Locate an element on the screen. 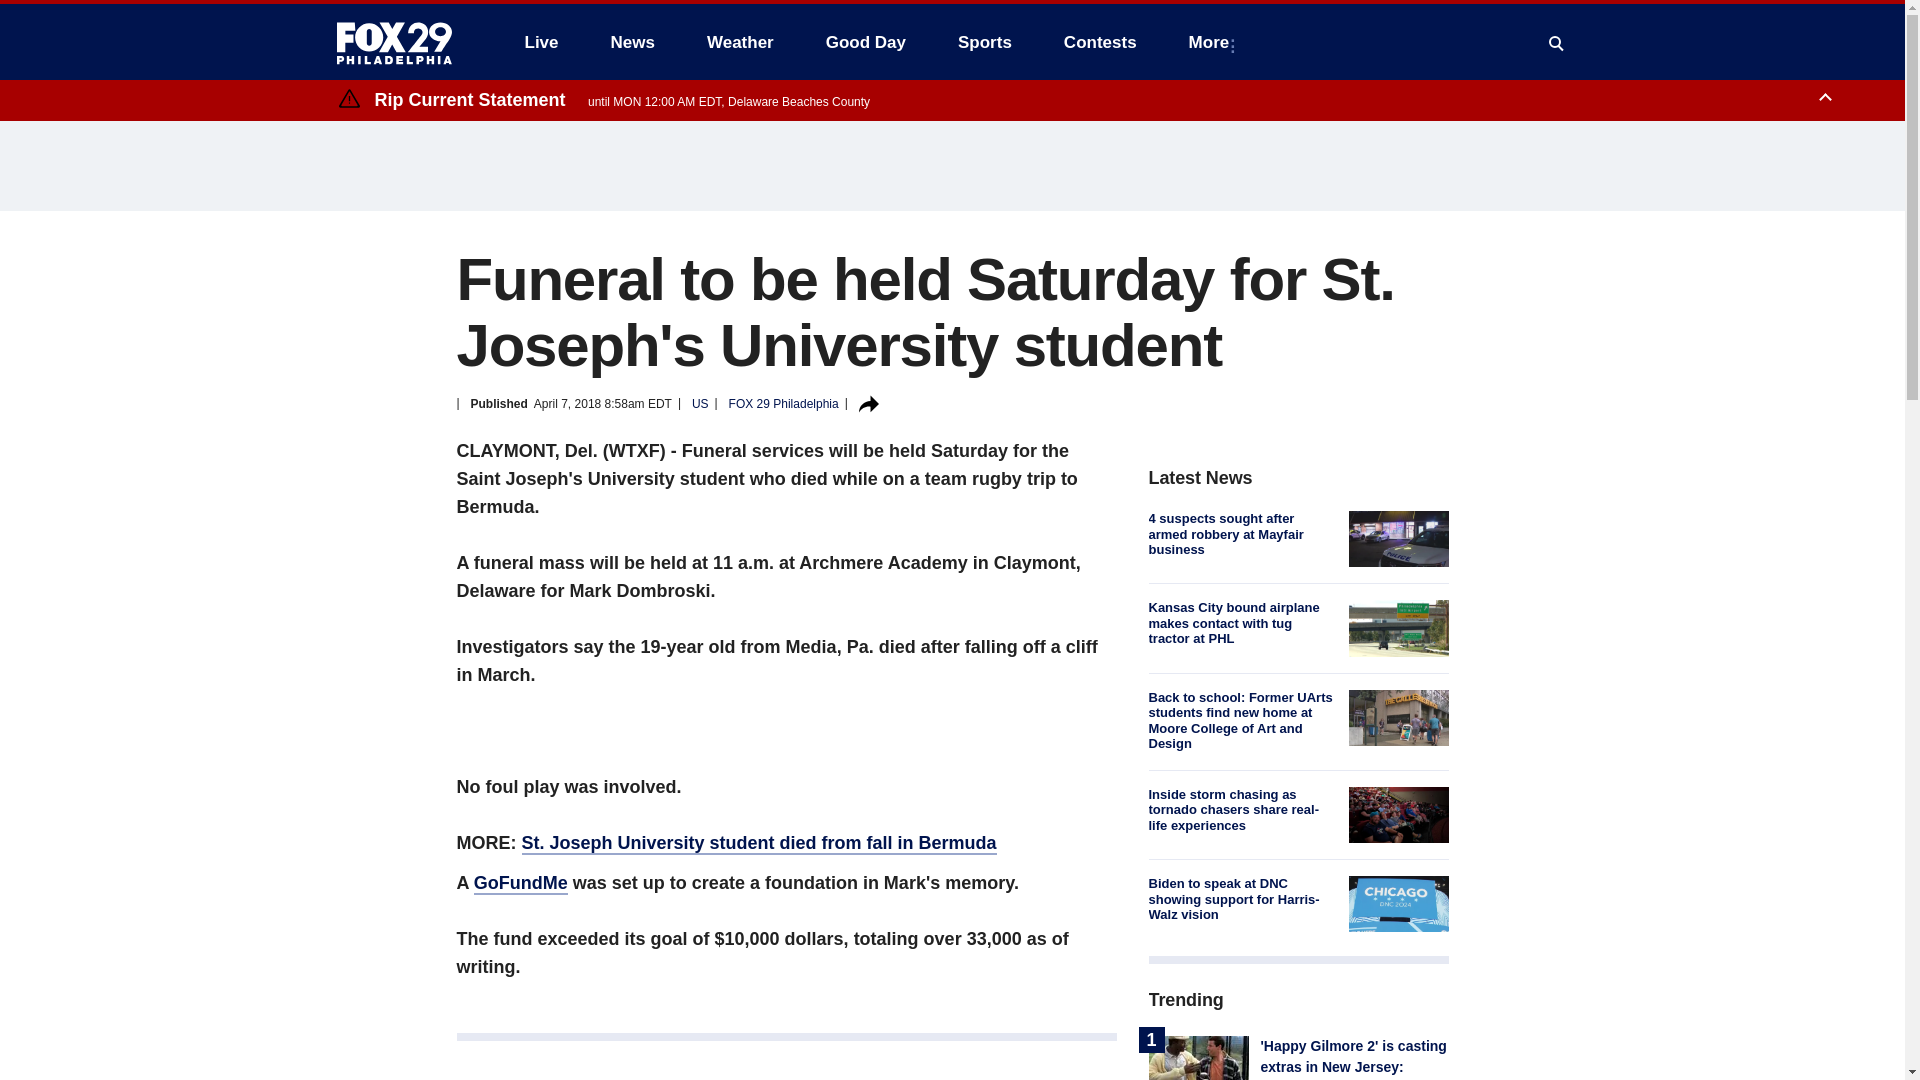 The image size is (1920, 1080). Weather is located at coordinates (740, 42).